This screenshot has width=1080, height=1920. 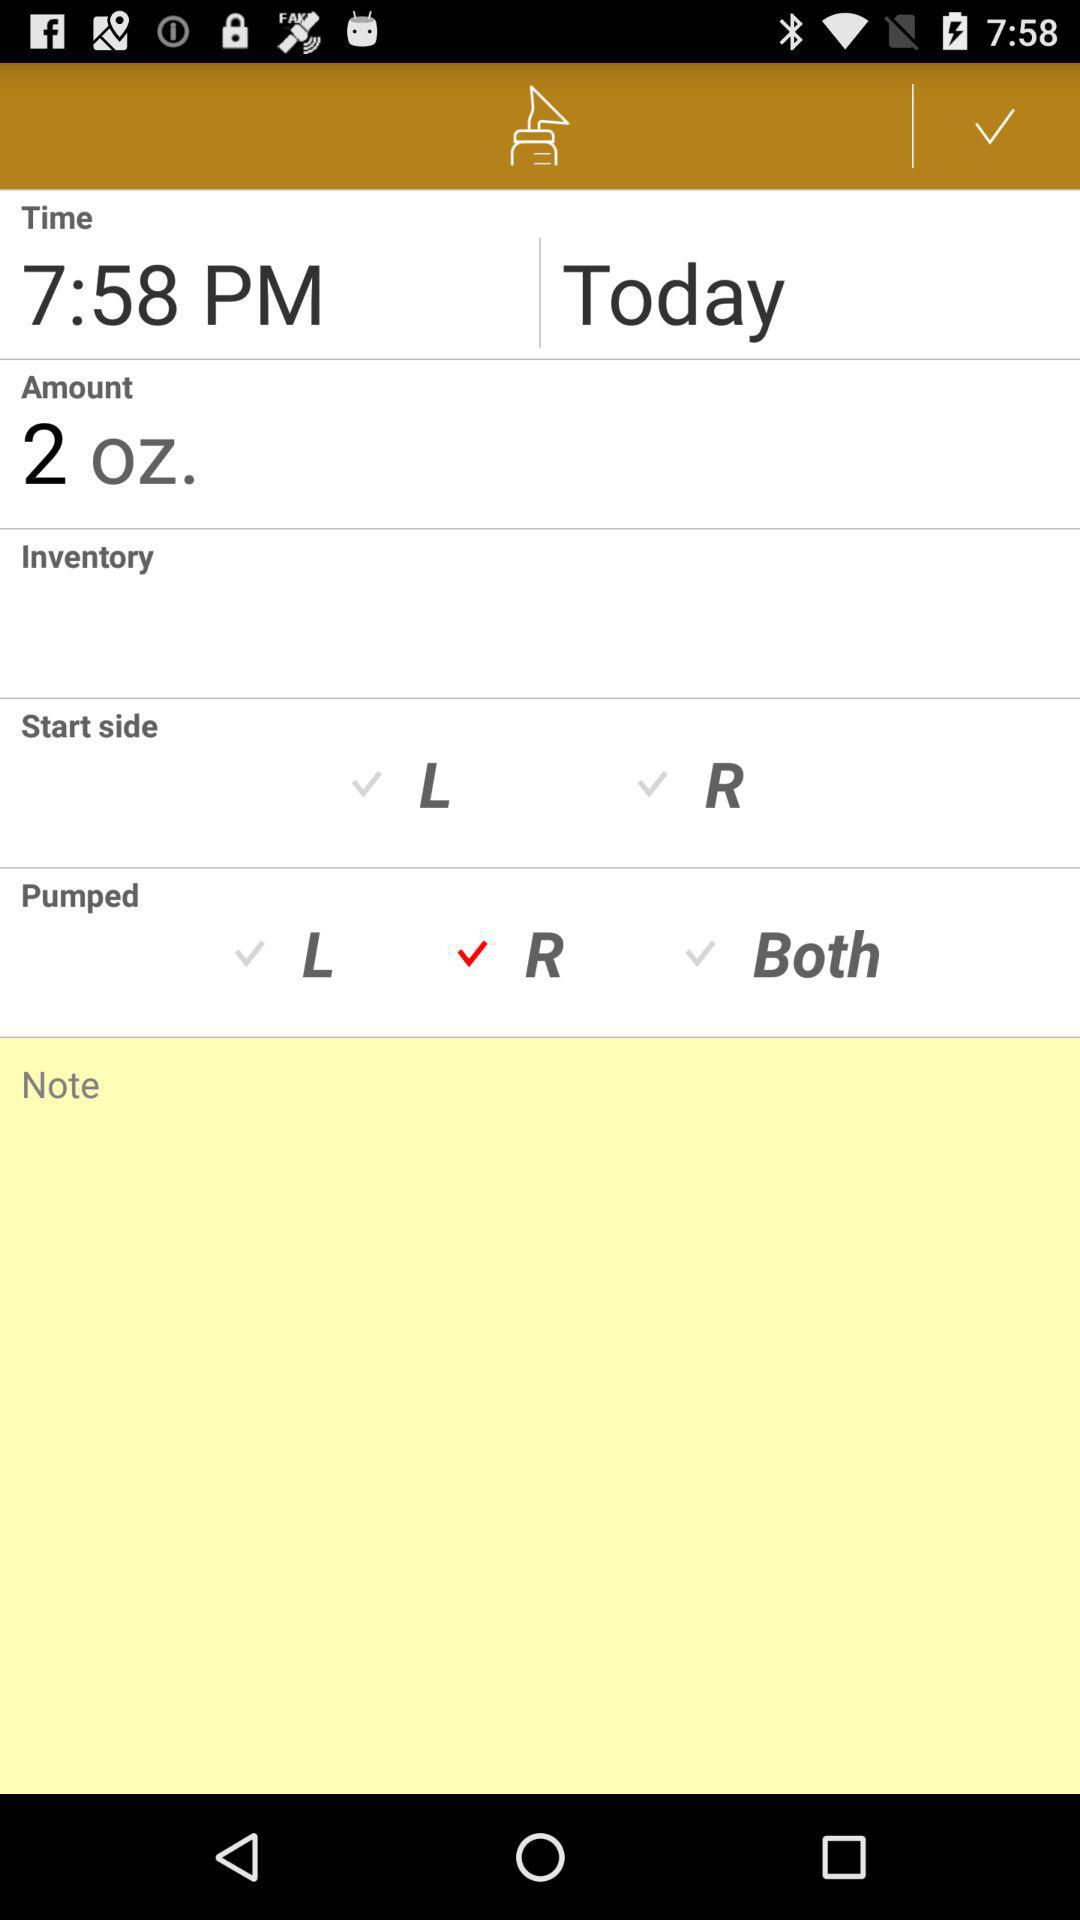 What do you see at coordinates (996, 126) in the screenshot?
I see `complete the action` at bounding box center [996, 126].